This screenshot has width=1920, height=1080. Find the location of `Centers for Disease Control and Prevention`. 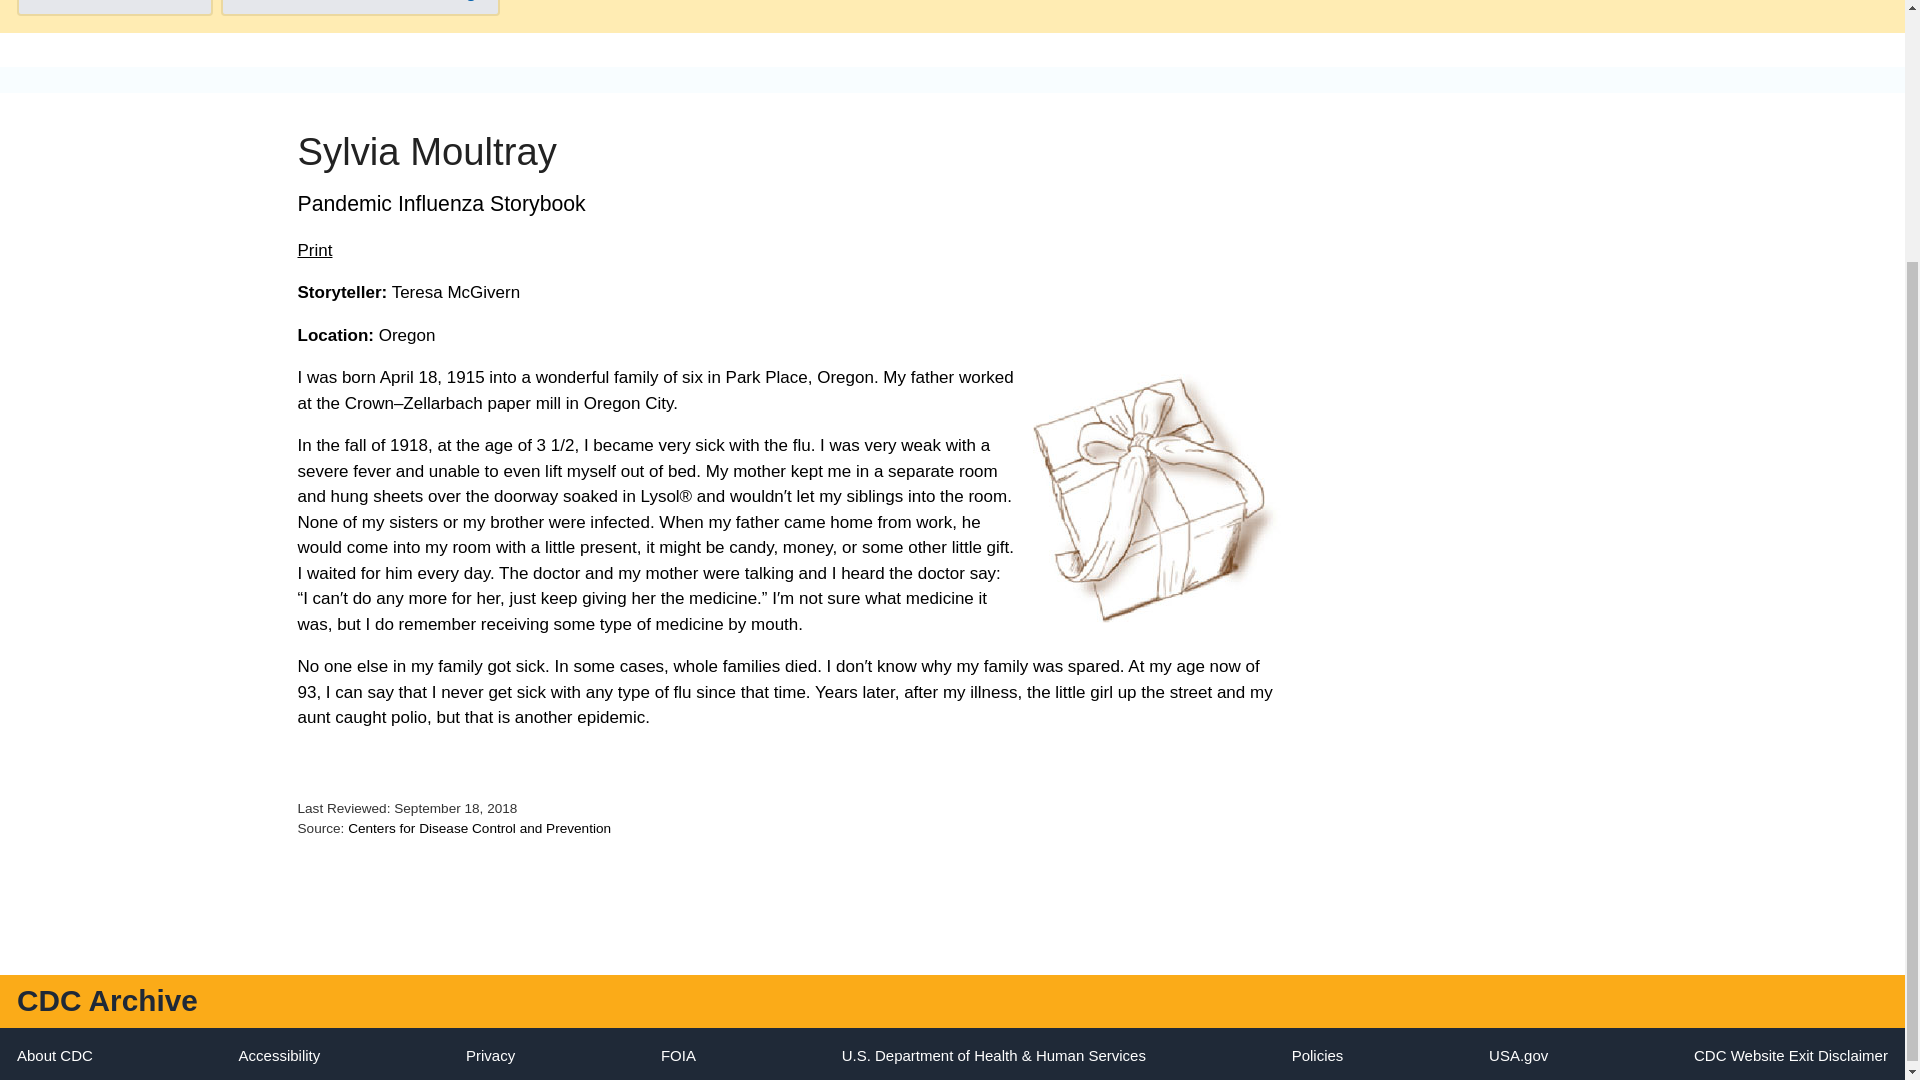

Centers for Disease Control and Prevention is located at coordinates (478, 828).